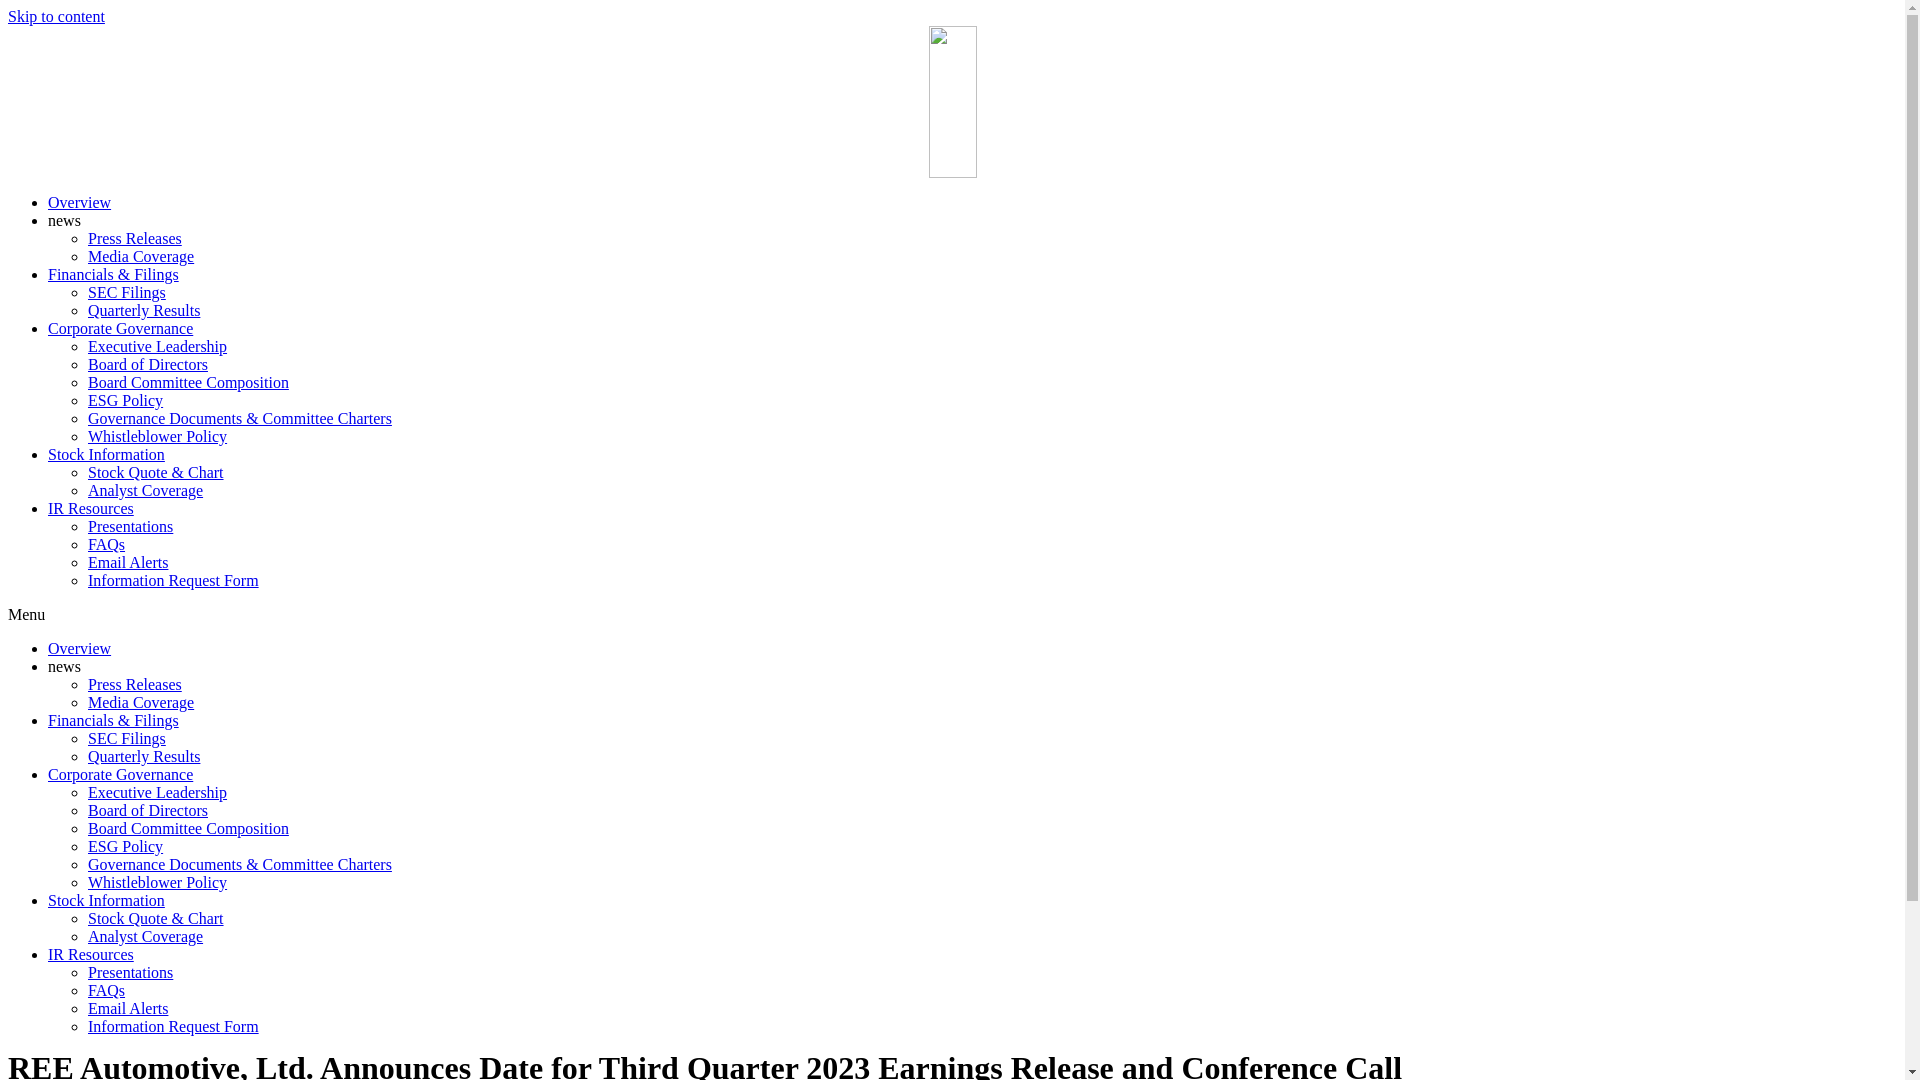 The width and height of the screenshot is (1920, 1080). Describe the element at coordinates (158, 792) in the screenshot. I see `Executive Leadership` at that location.